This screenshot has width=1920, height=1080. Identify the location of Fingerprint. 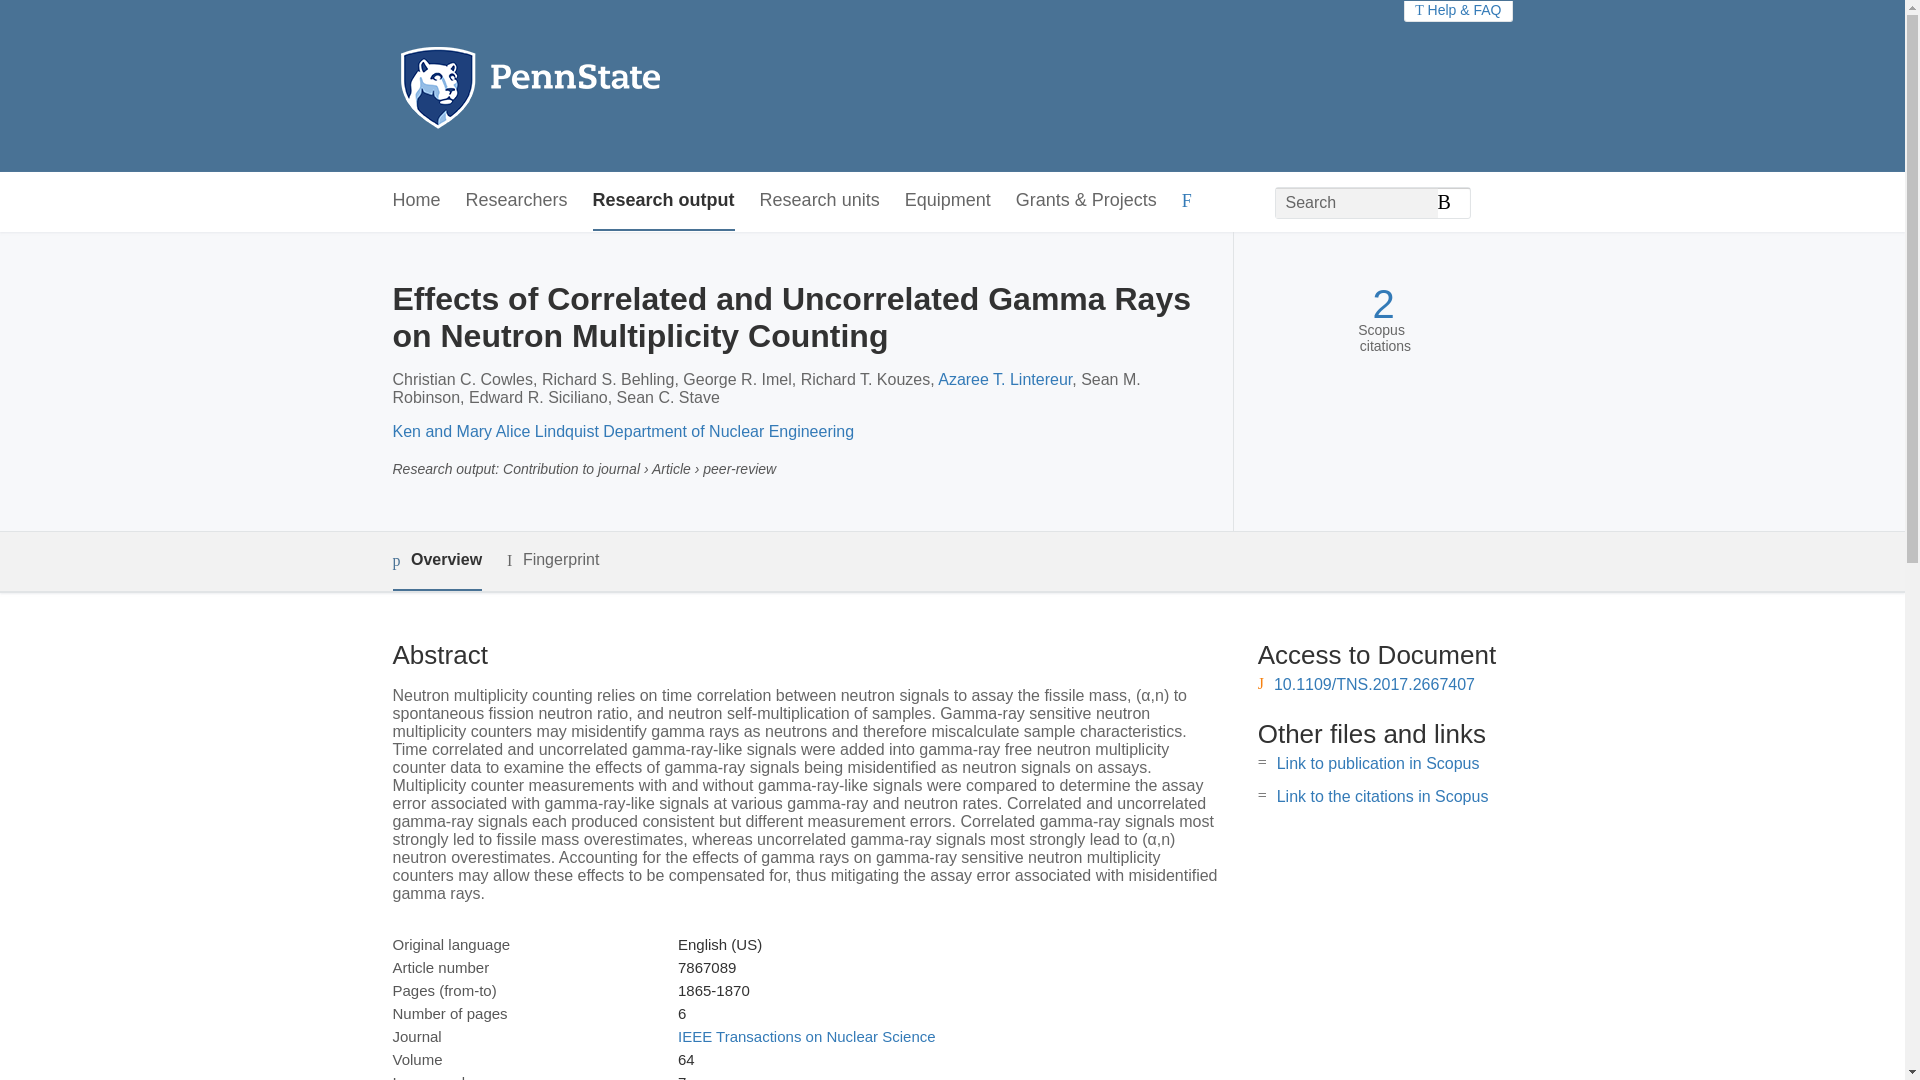
(552, 560).